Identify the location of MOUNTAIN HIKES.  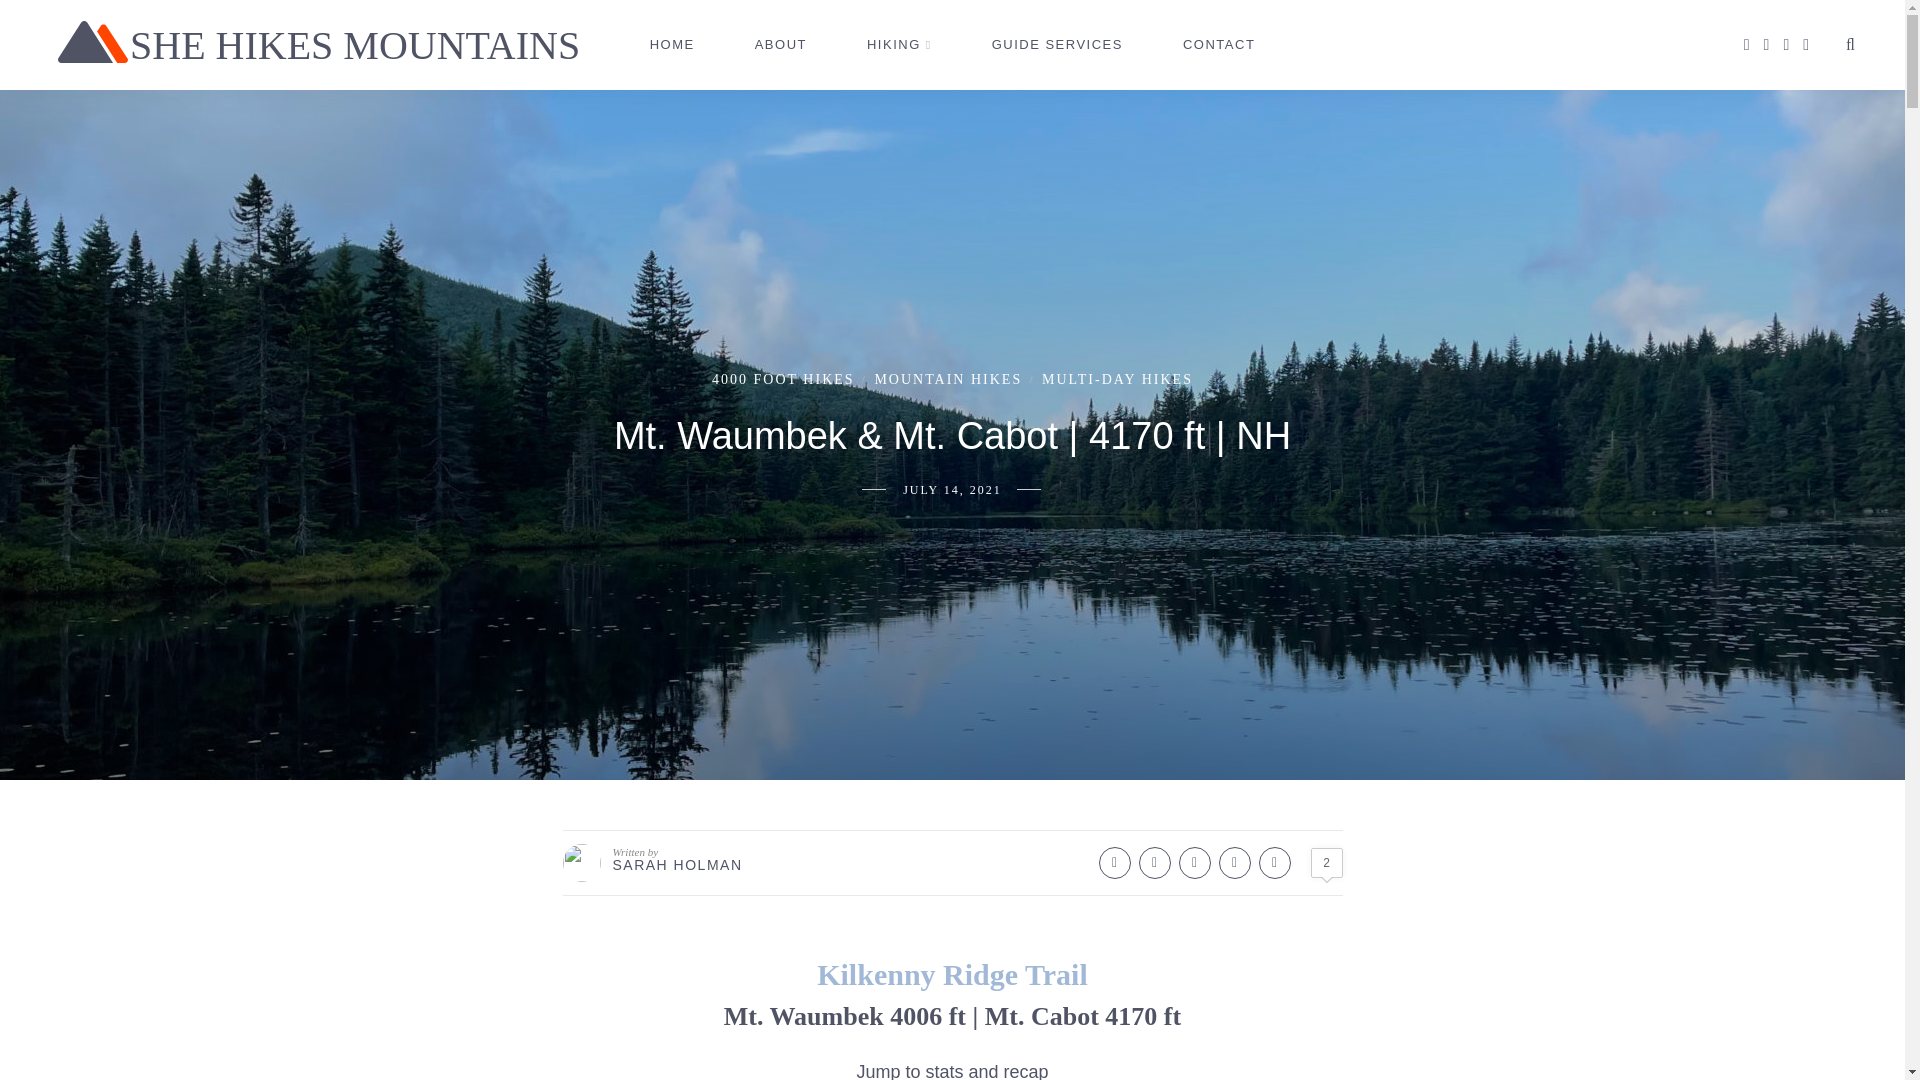
(947, 378).